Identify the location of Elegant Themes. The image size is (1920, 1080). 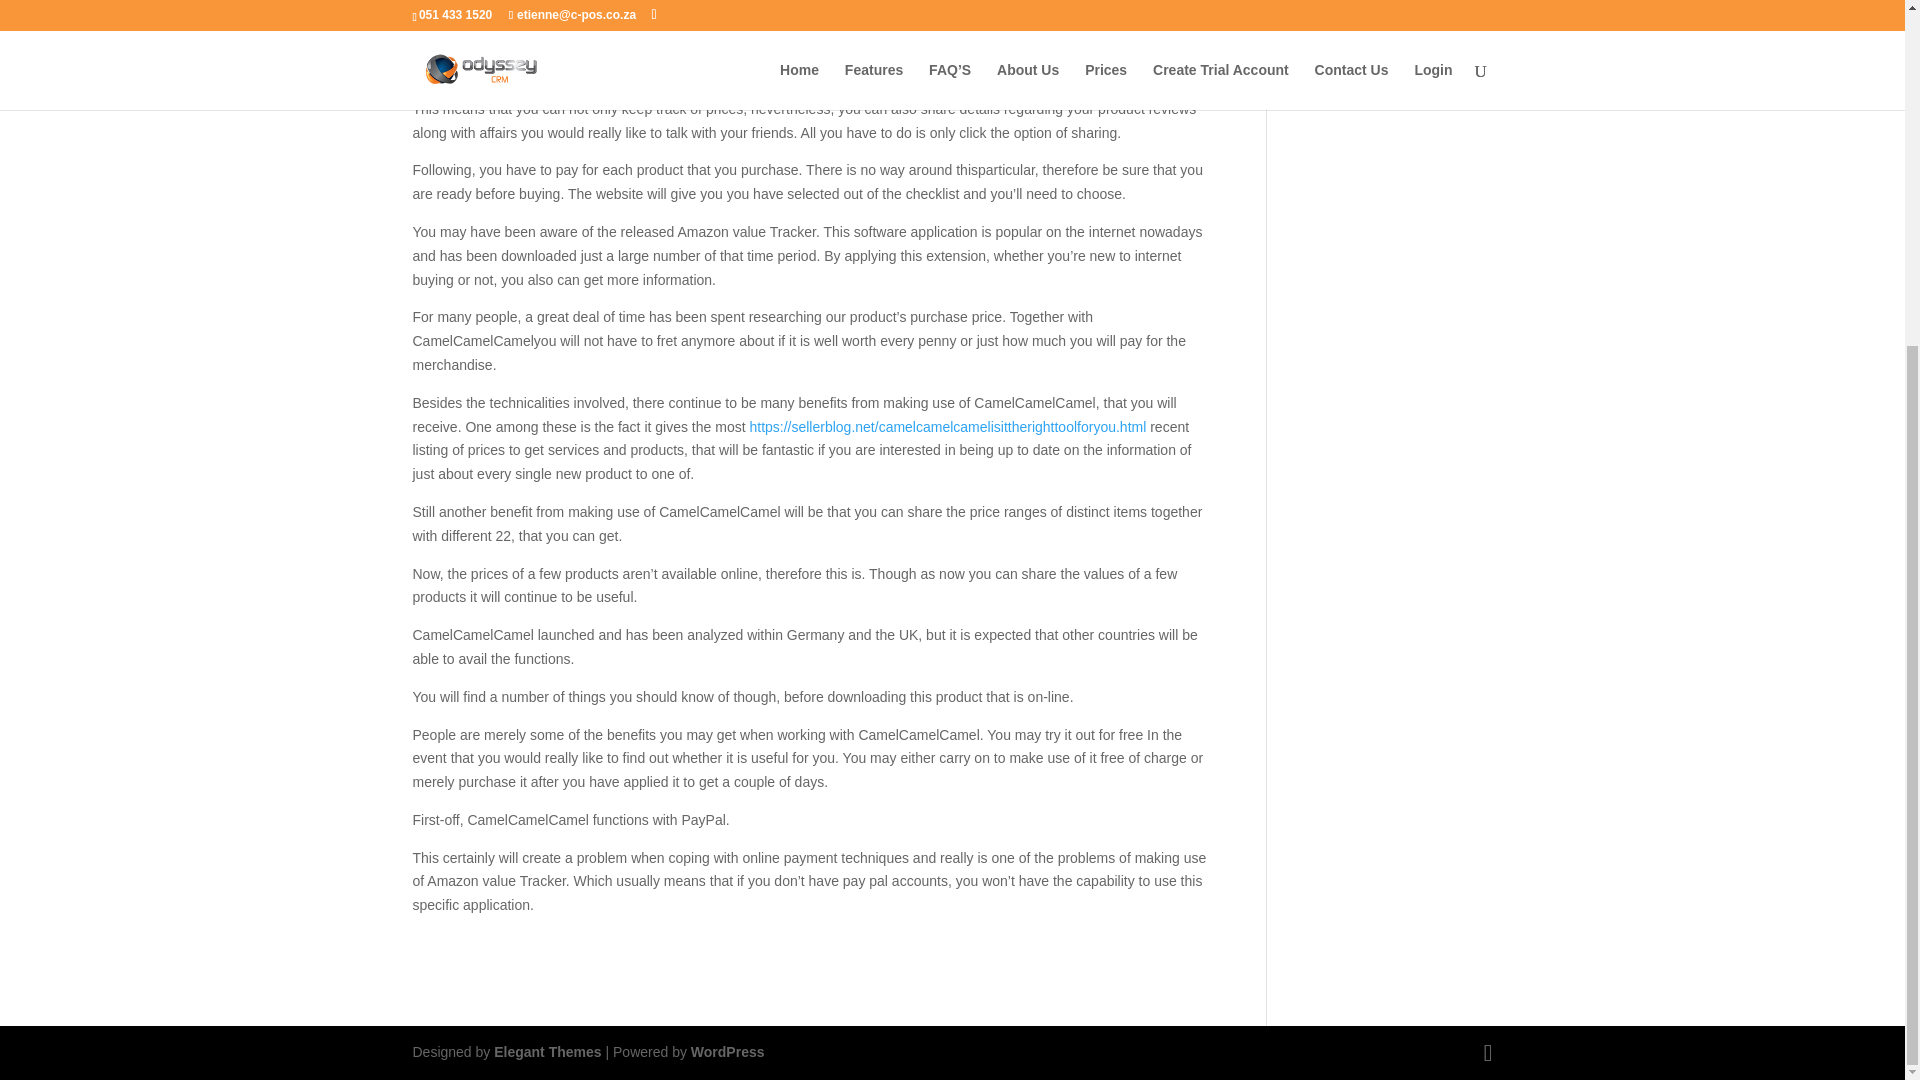
(546, 1052).